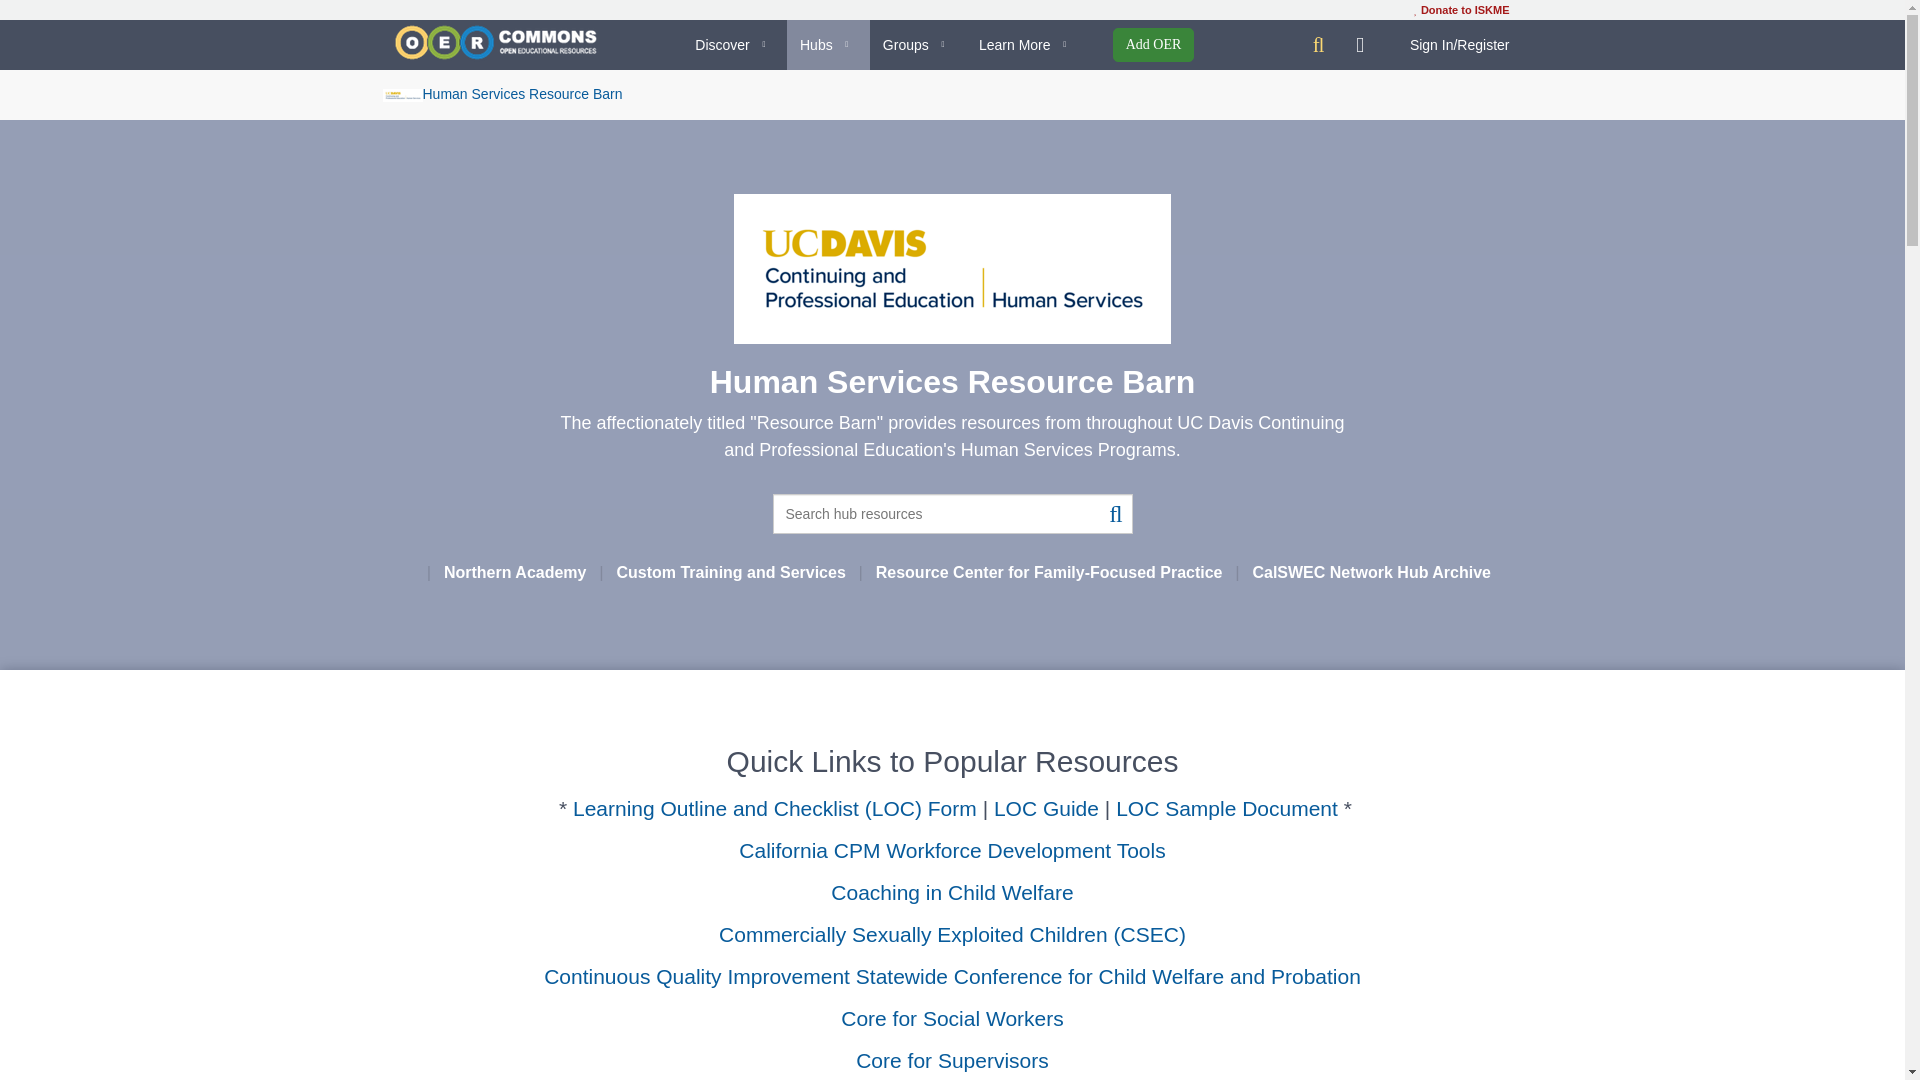 The height and width of the screenshot is (1080, 1920). I want to click on Donate to ISKME, so click(1461, 10).